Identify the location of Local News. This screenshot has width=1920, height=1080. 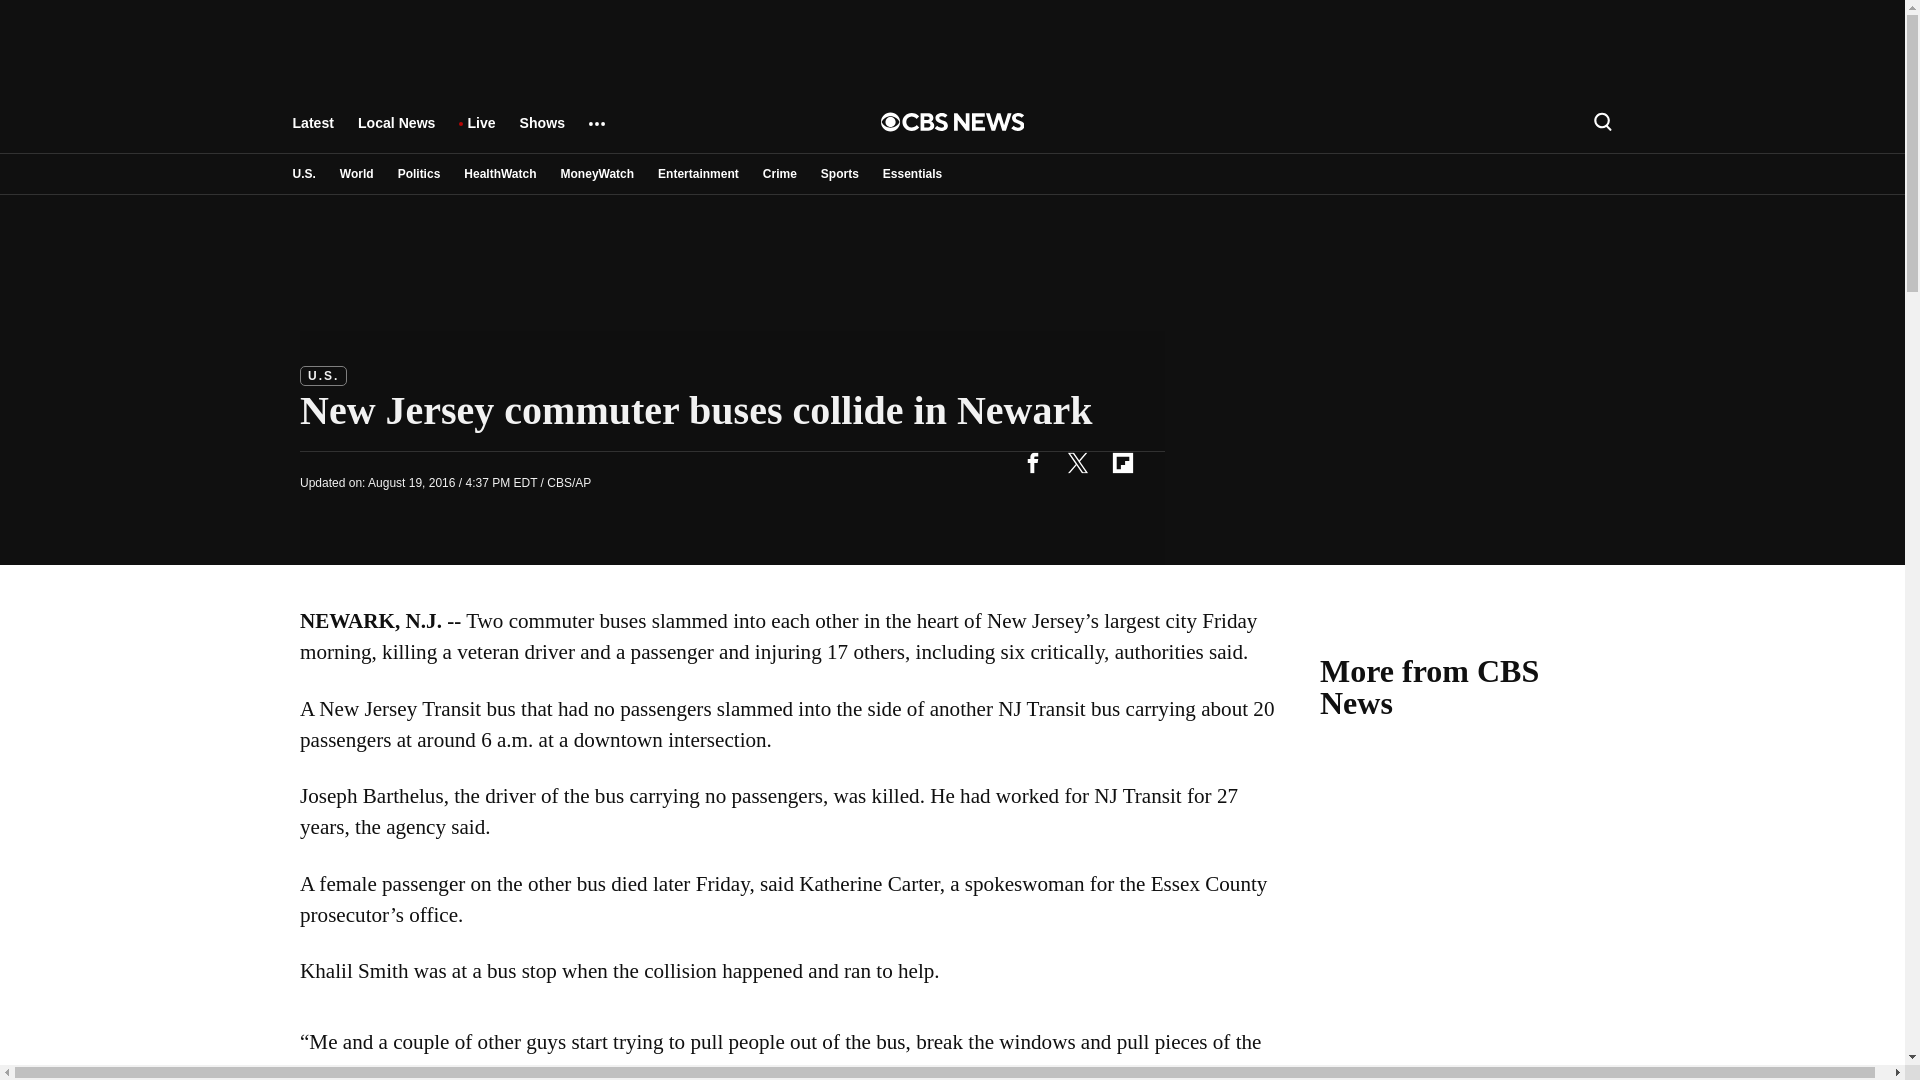
(396, 132).